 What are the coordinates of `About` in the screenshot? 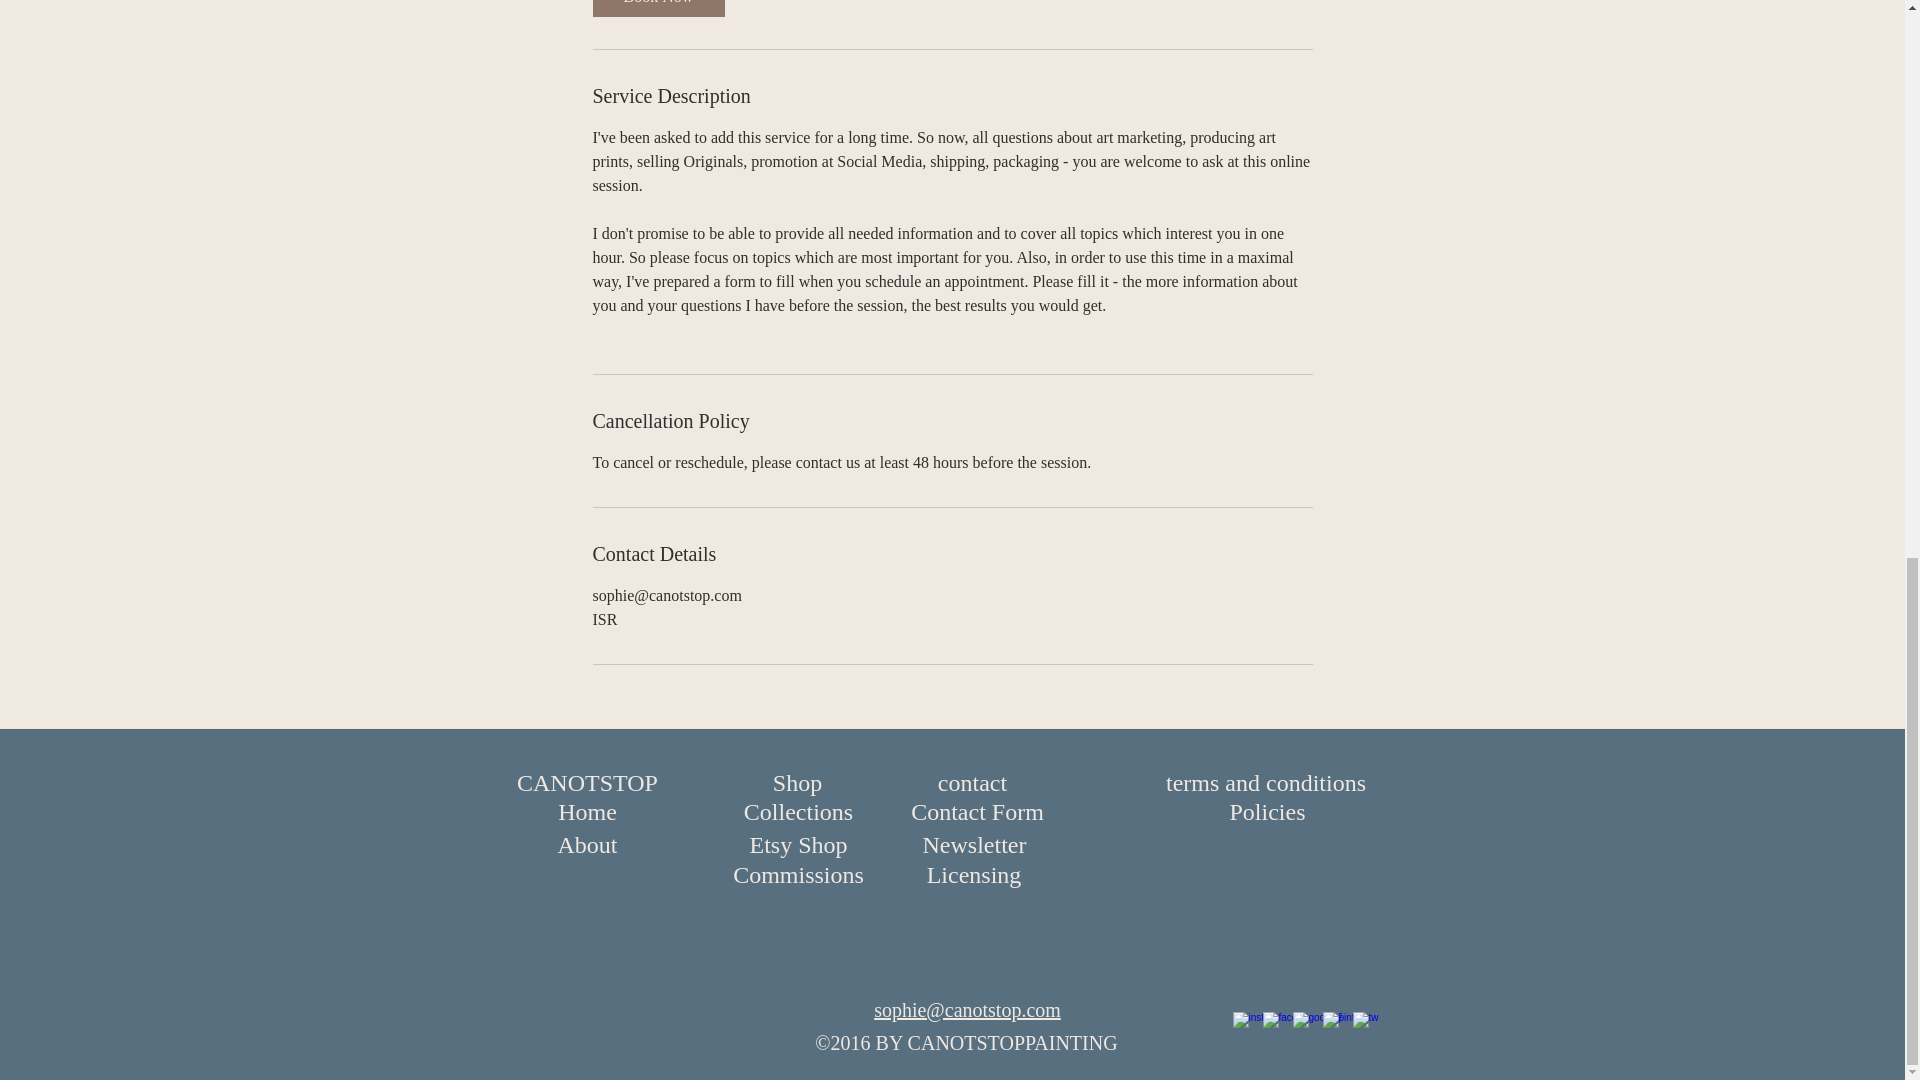 It's located at (587, 846).